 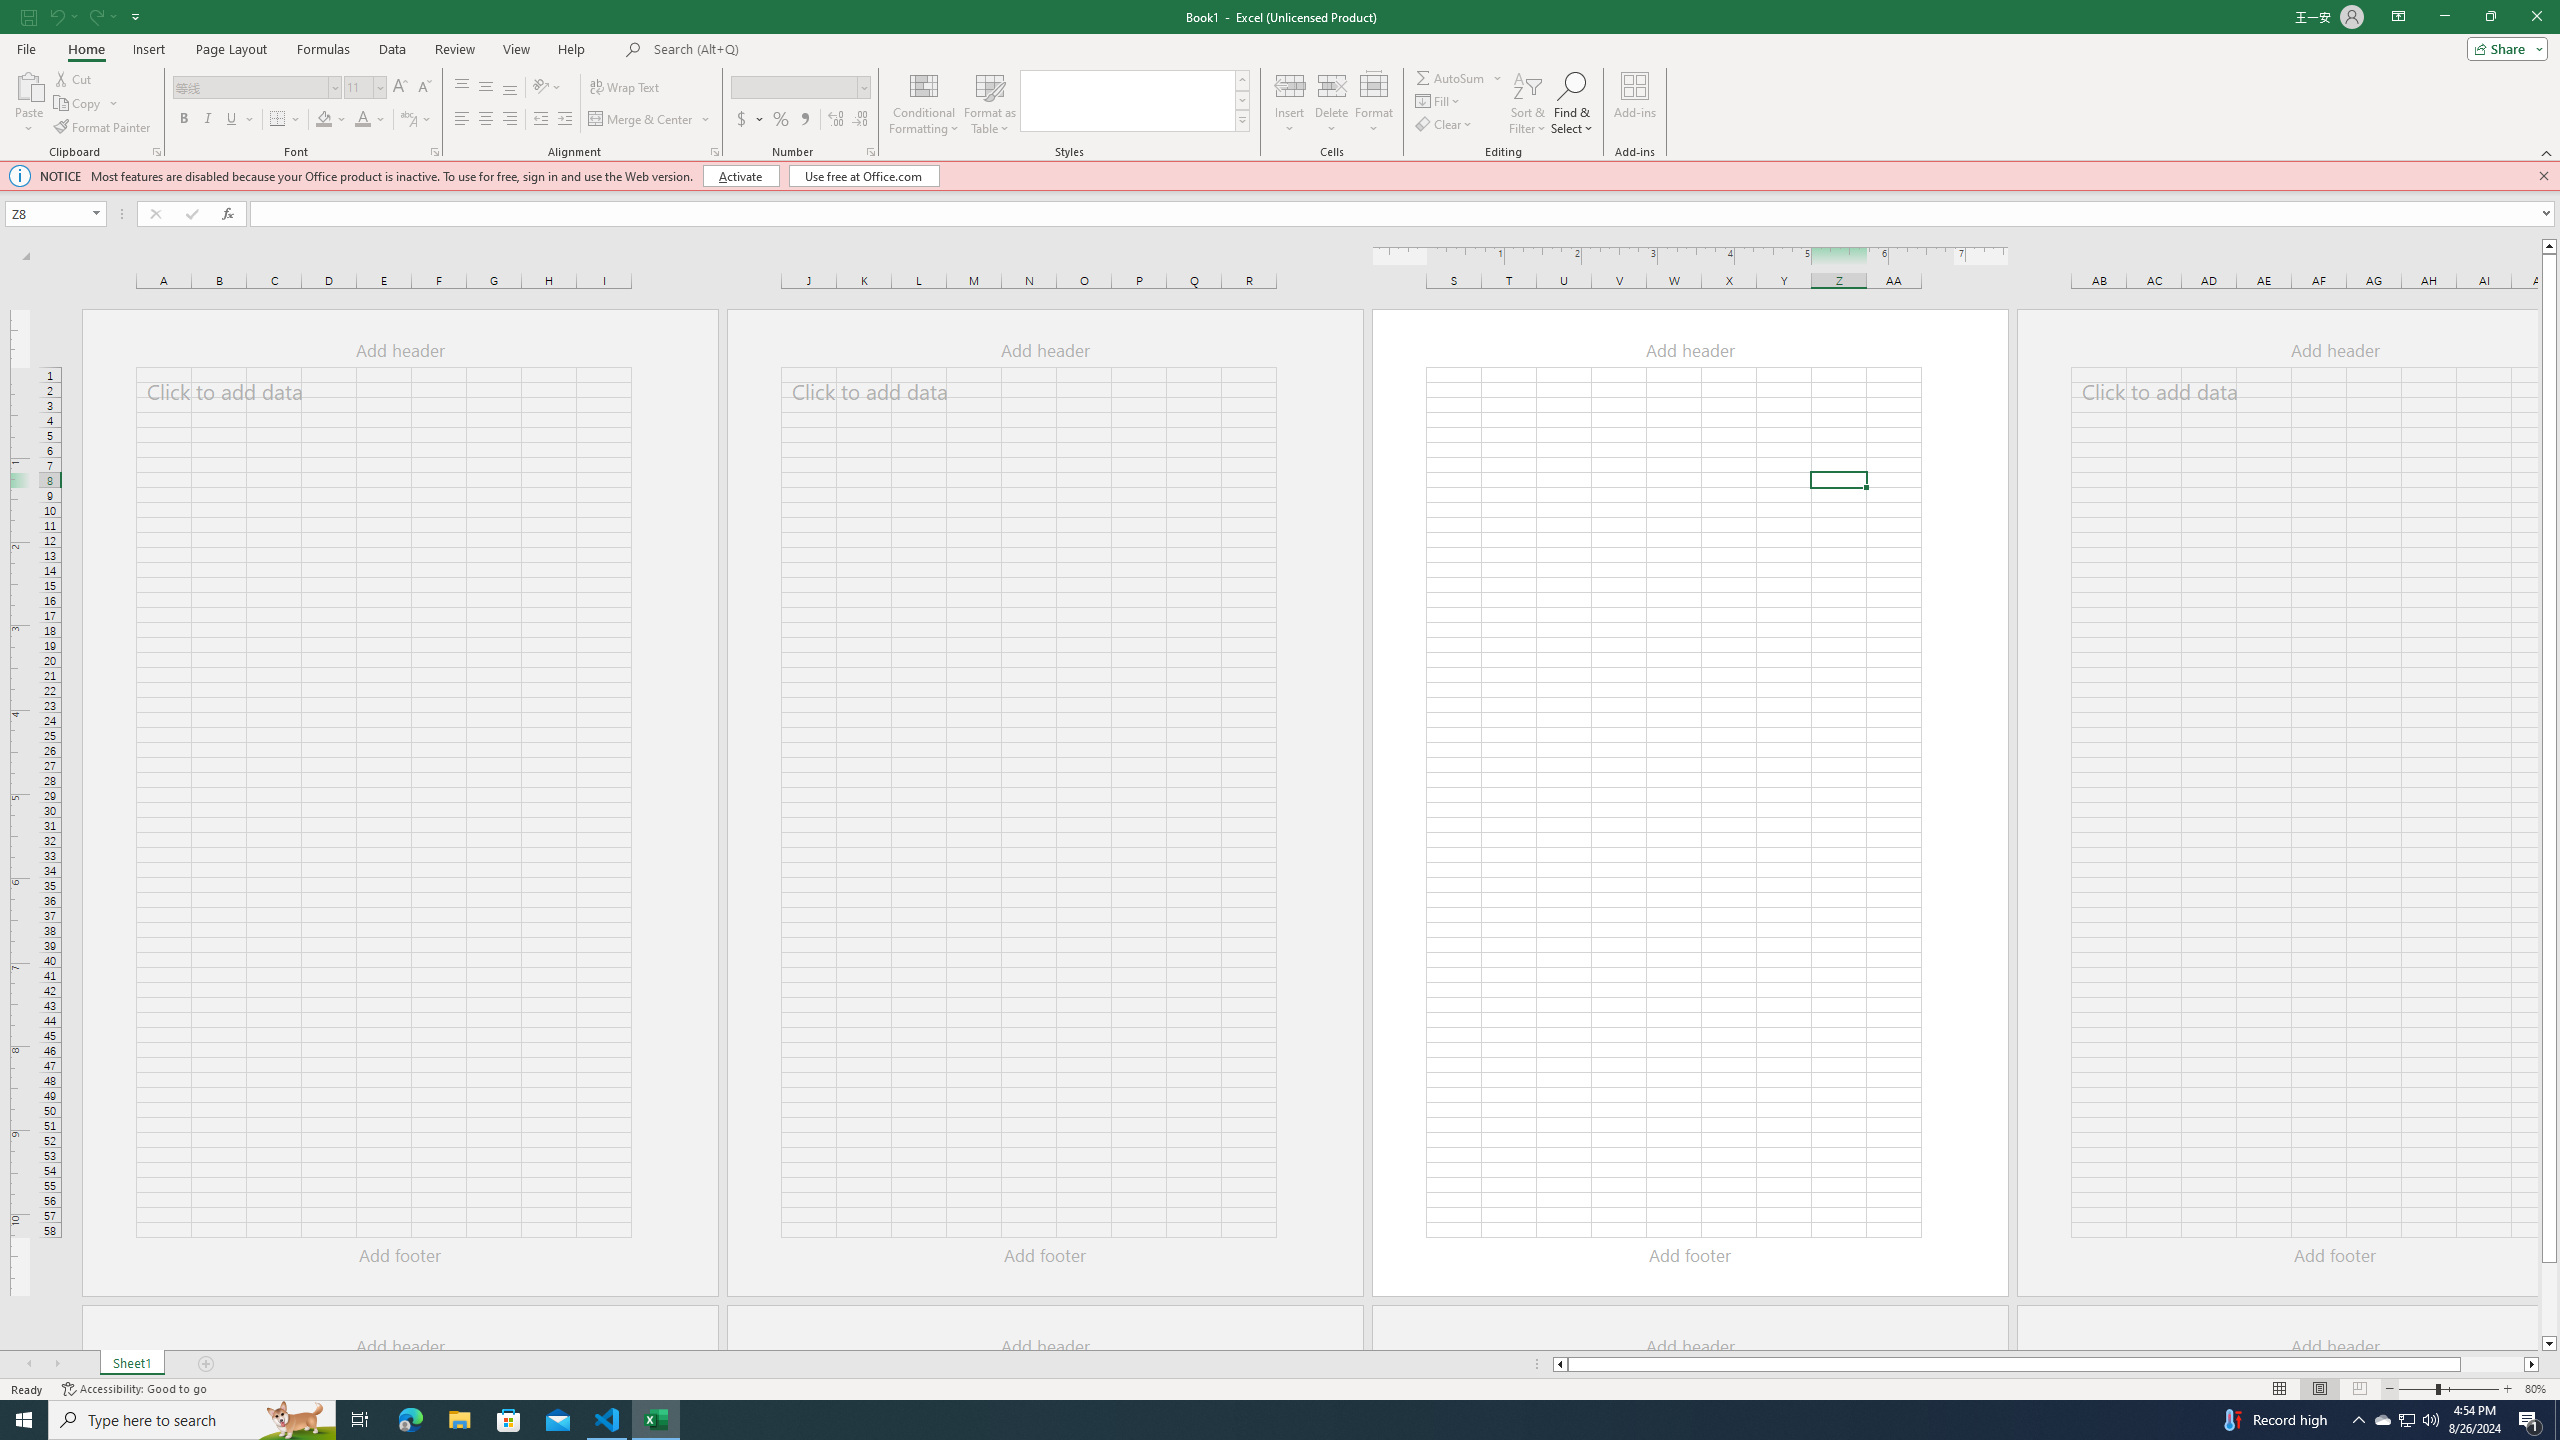 I want to click on Activate, so click(x=742, y=176).